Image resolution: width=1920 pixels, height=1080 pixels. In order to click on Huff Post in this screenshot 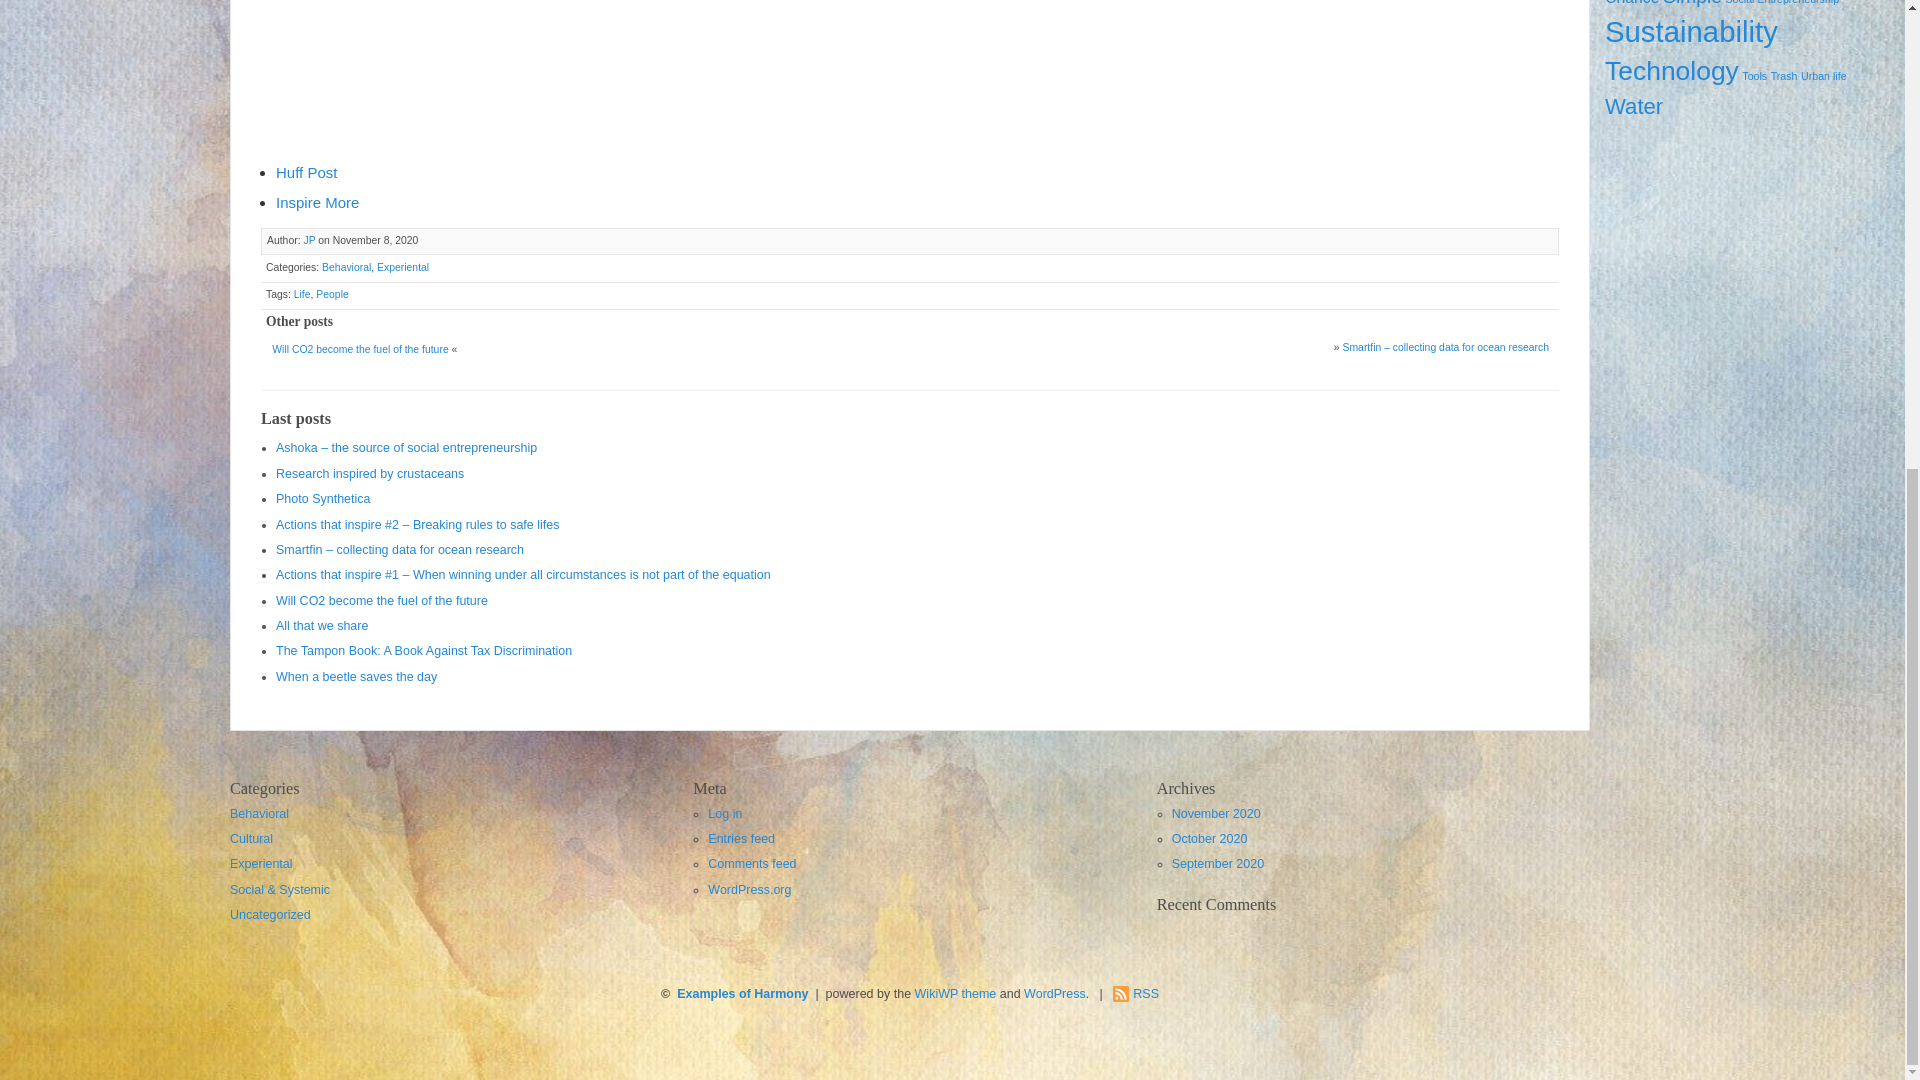, I will do `click(306, 172)`.